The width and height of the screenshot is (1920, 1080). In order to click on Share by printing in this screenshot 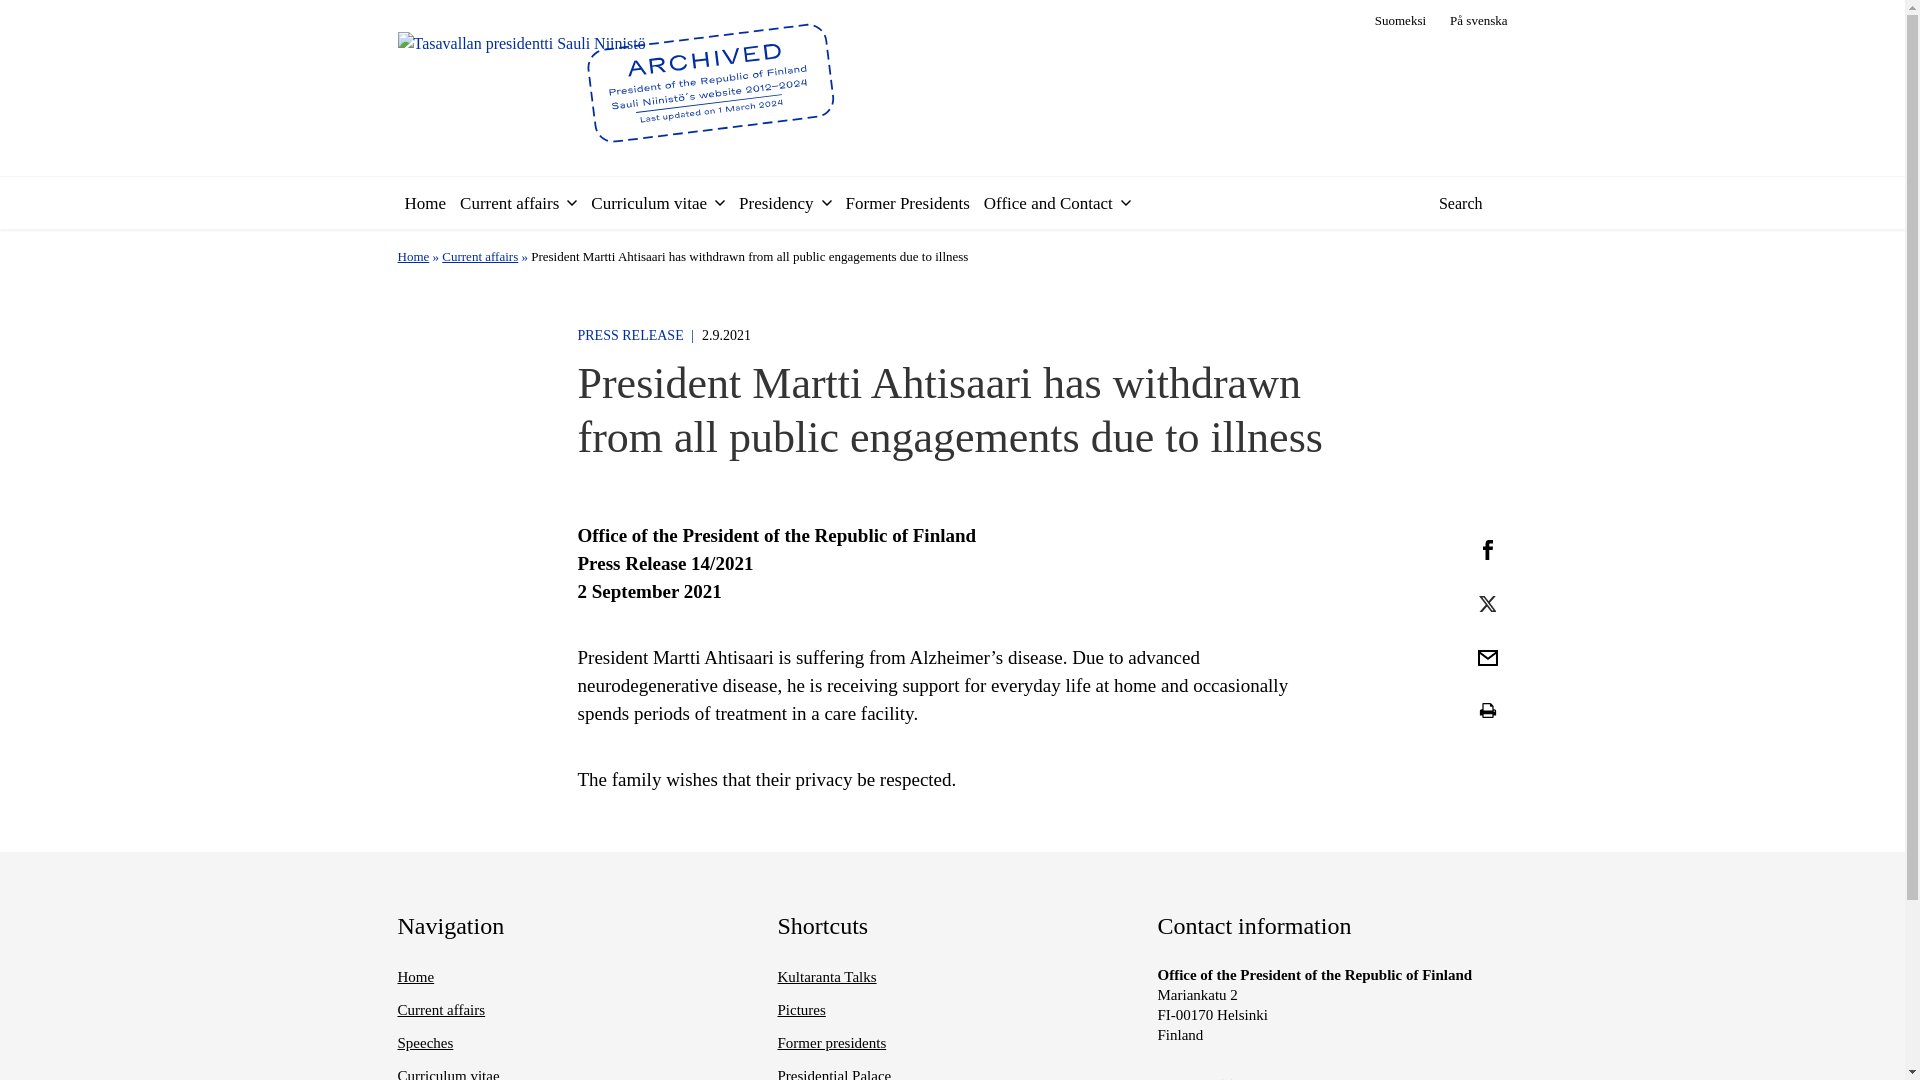, I will do `click(1486, 710)`.